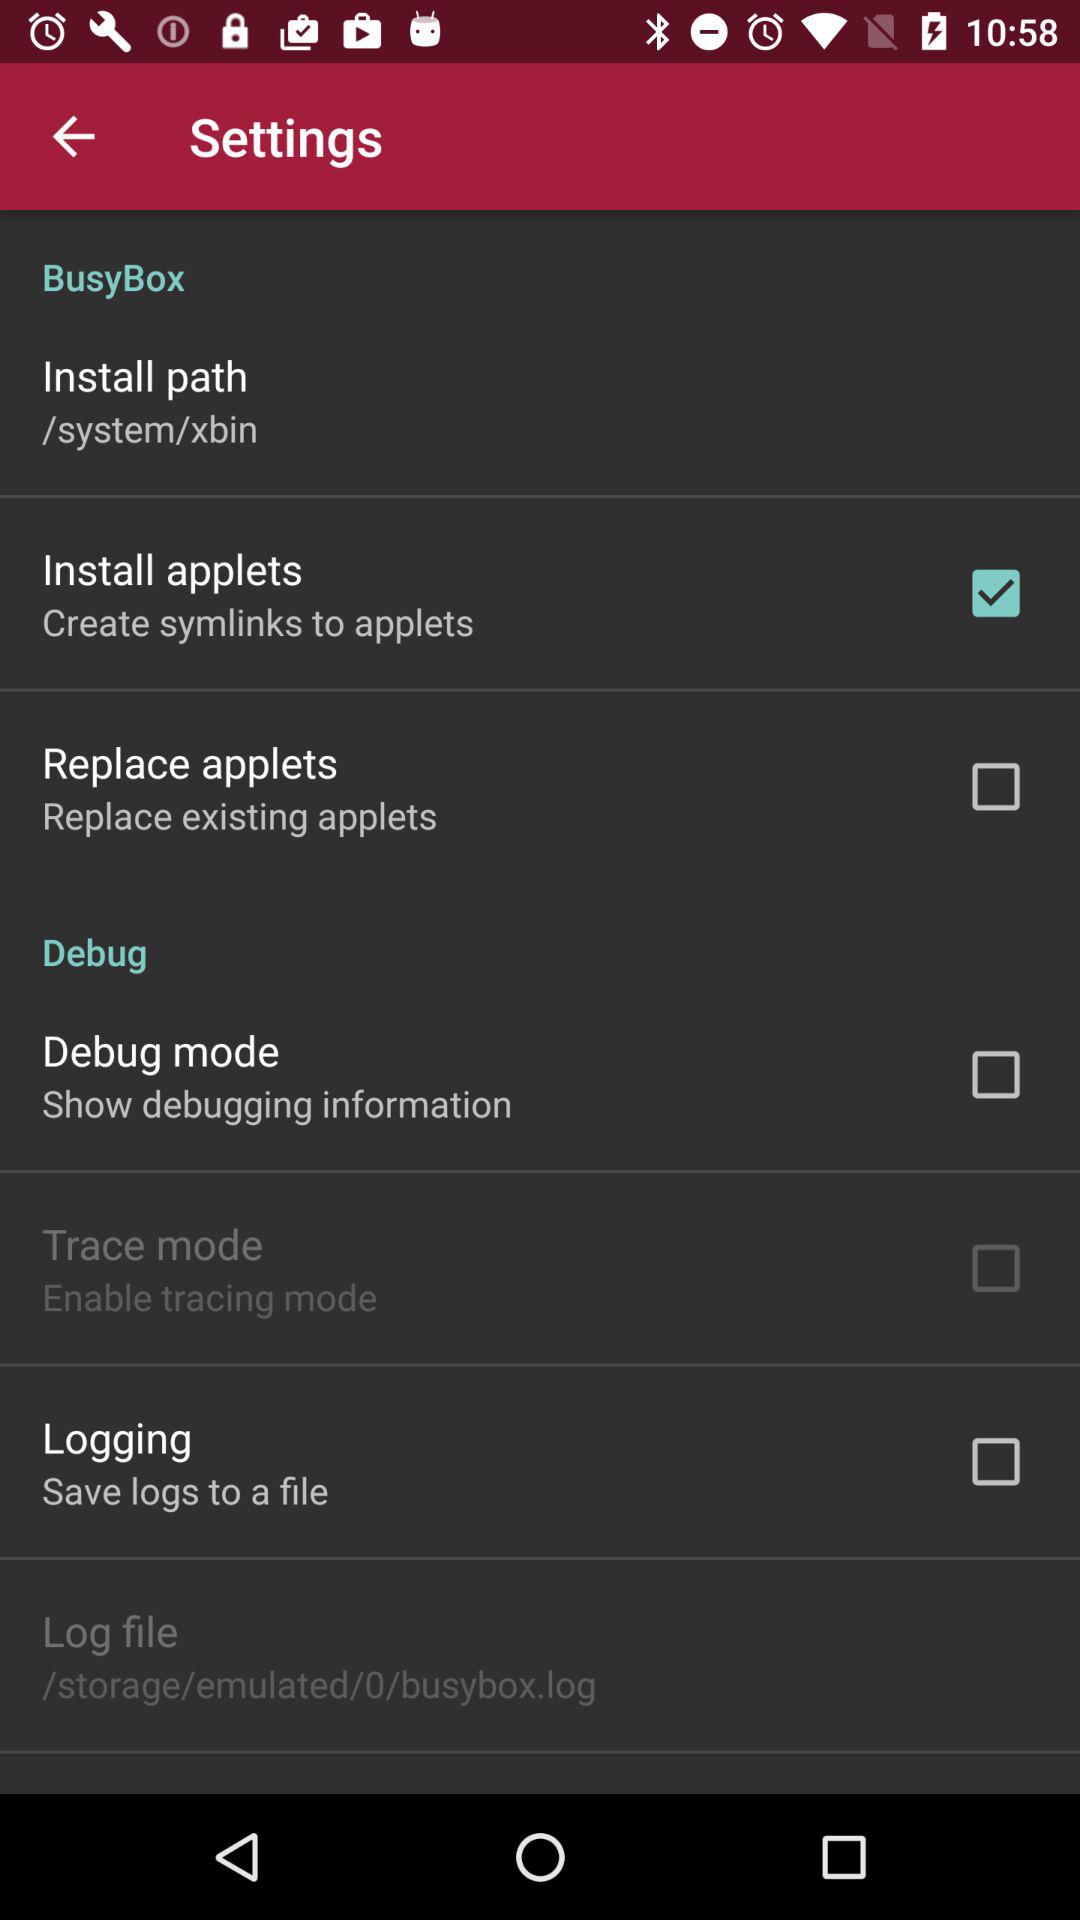 The image size is (1080, 1920). What do you see at coordinates (210, 1296) in the screenshot?
I see `launch the icon below the trace mode item` at bounding box center [210, 1296].